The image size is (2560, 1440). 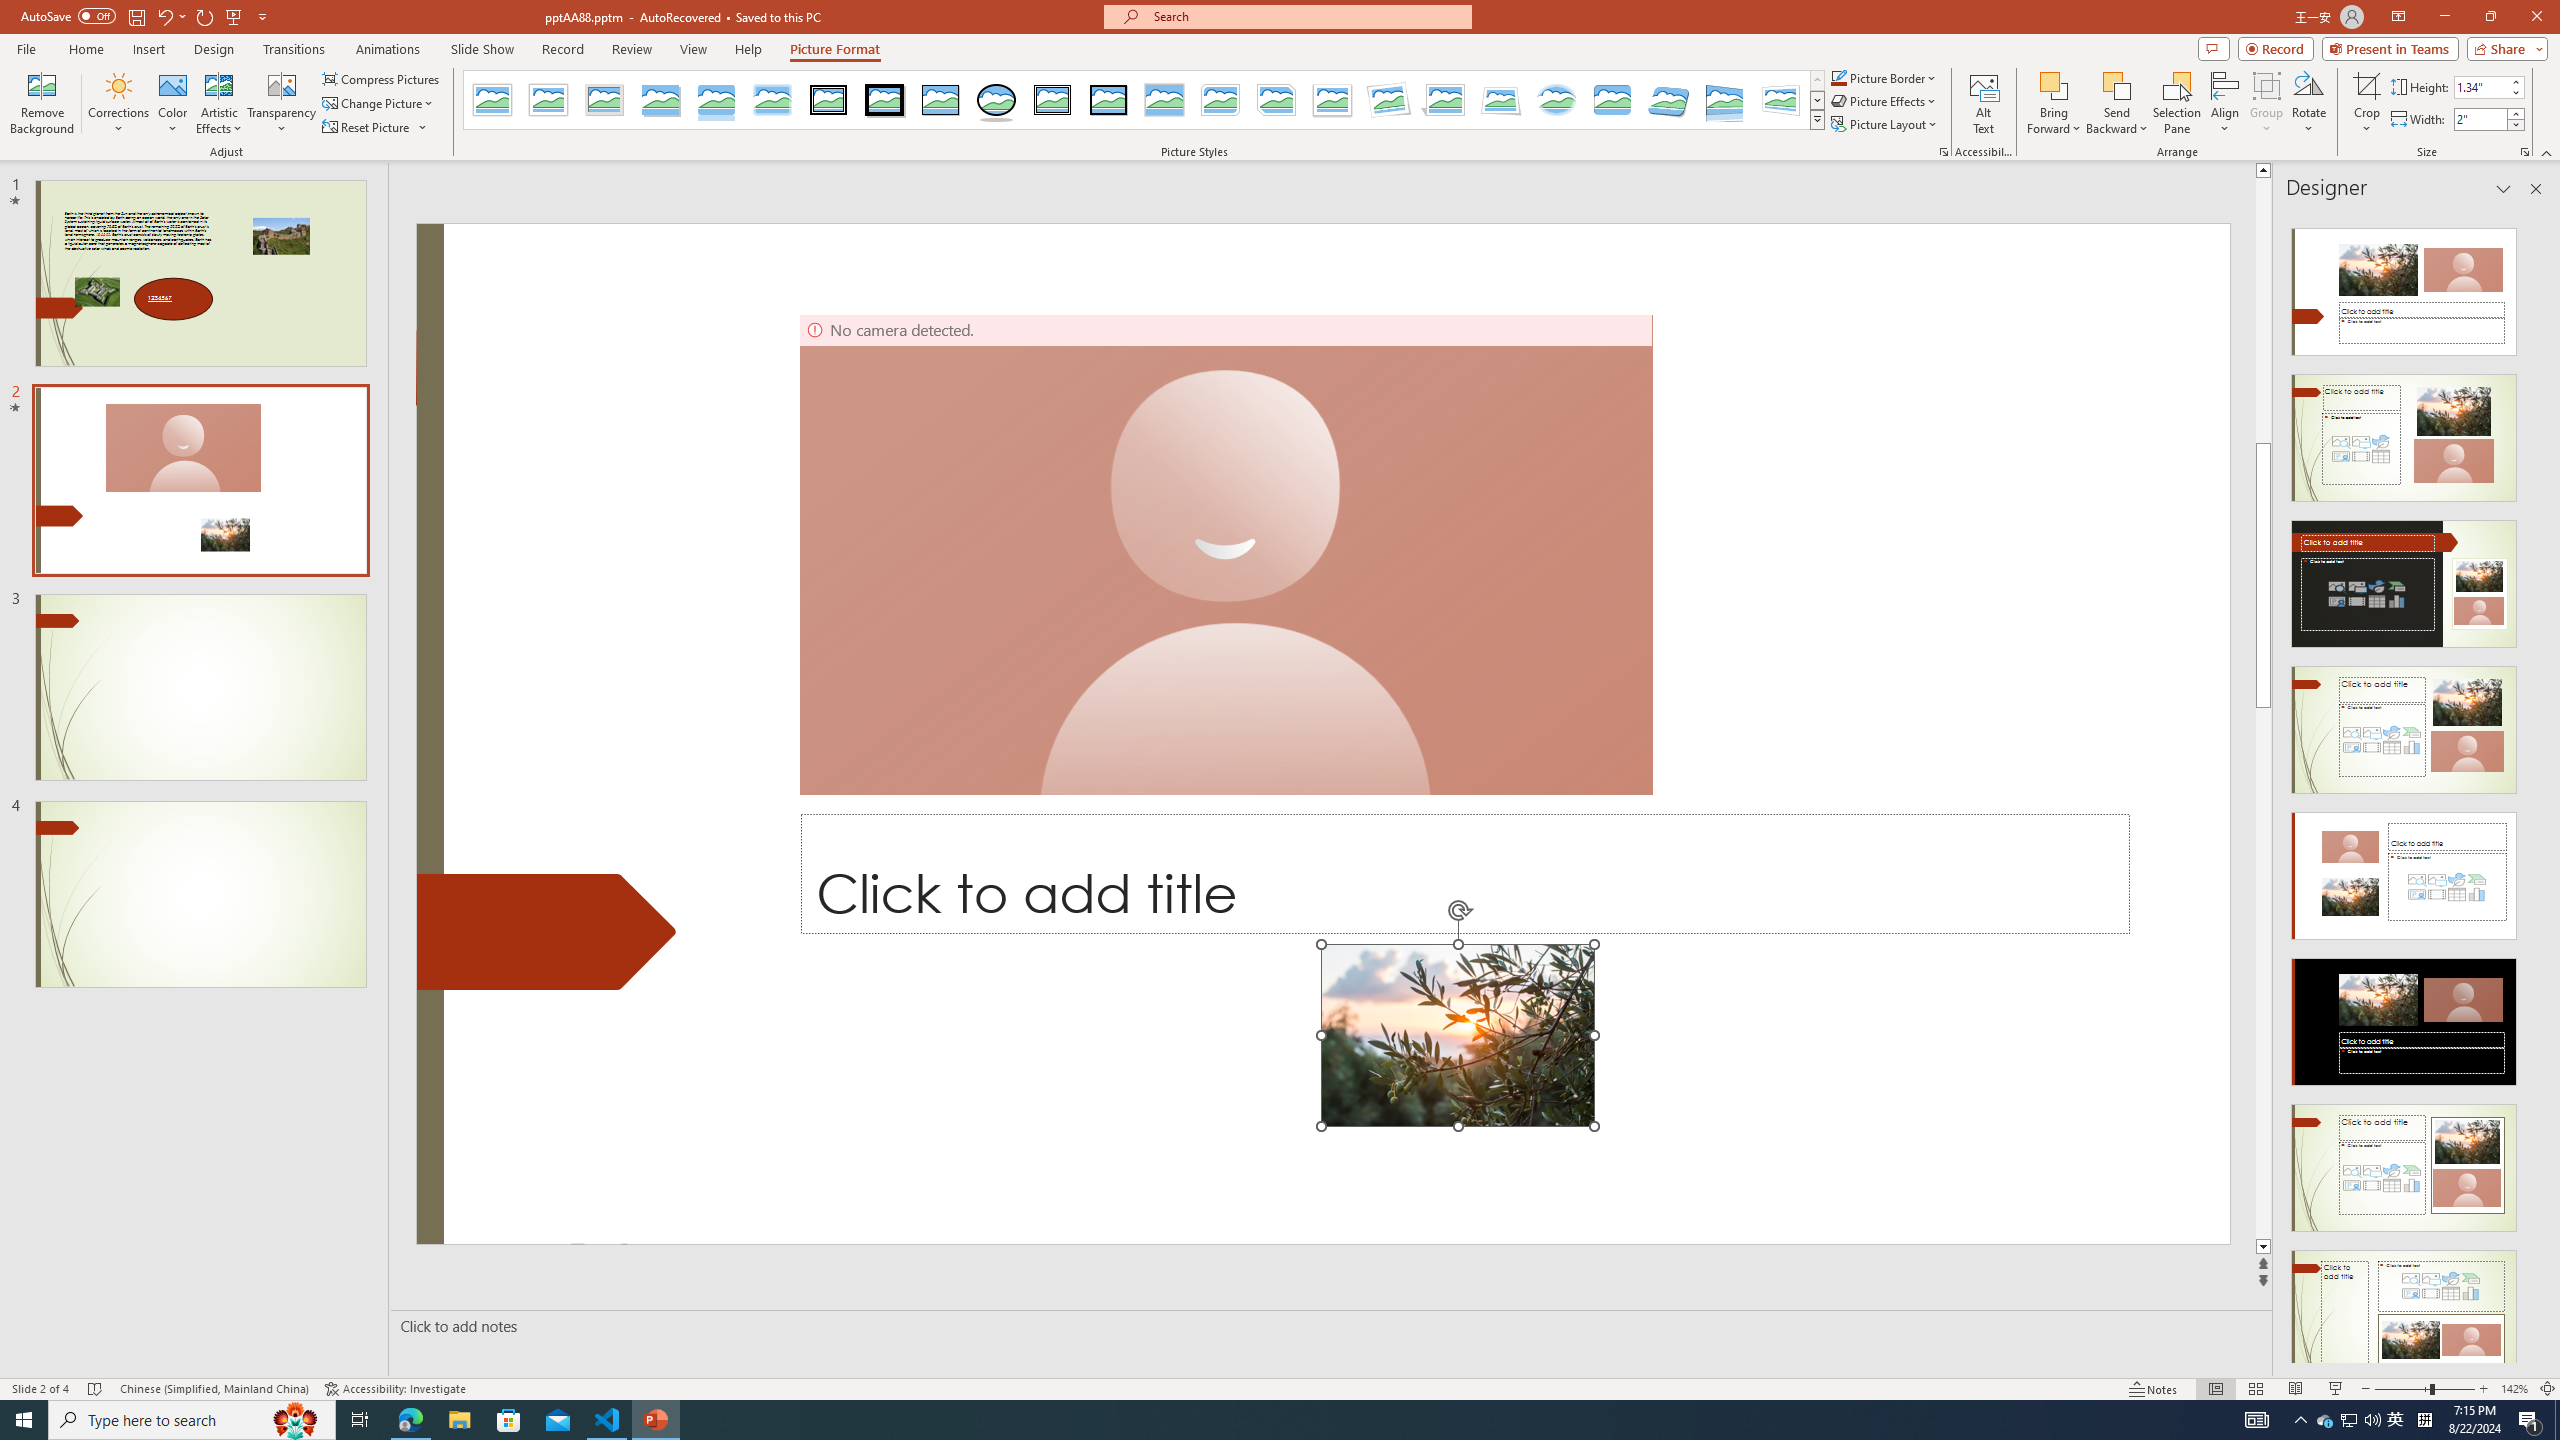 I want to click on Remove Background, so click(x=42, y=103).